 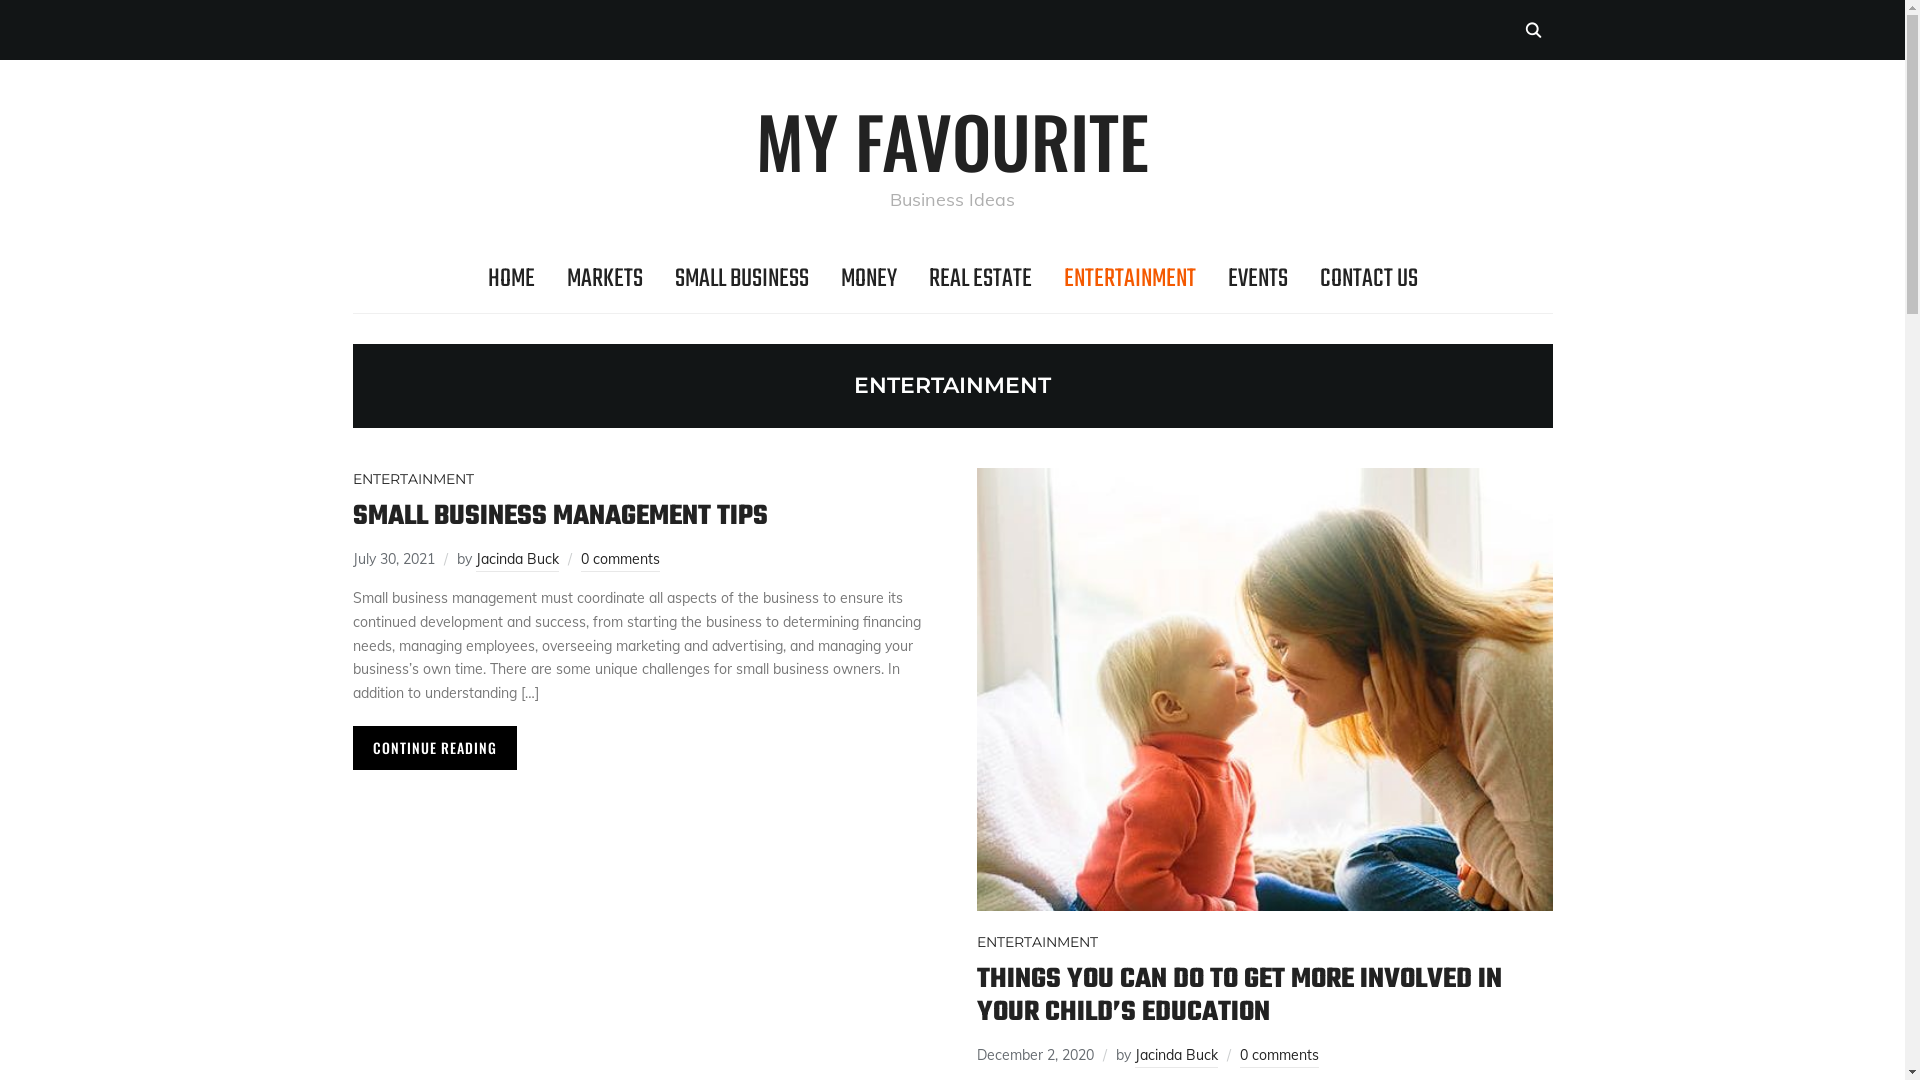 I want to click on 0 comments, so click(x=620, y=561).